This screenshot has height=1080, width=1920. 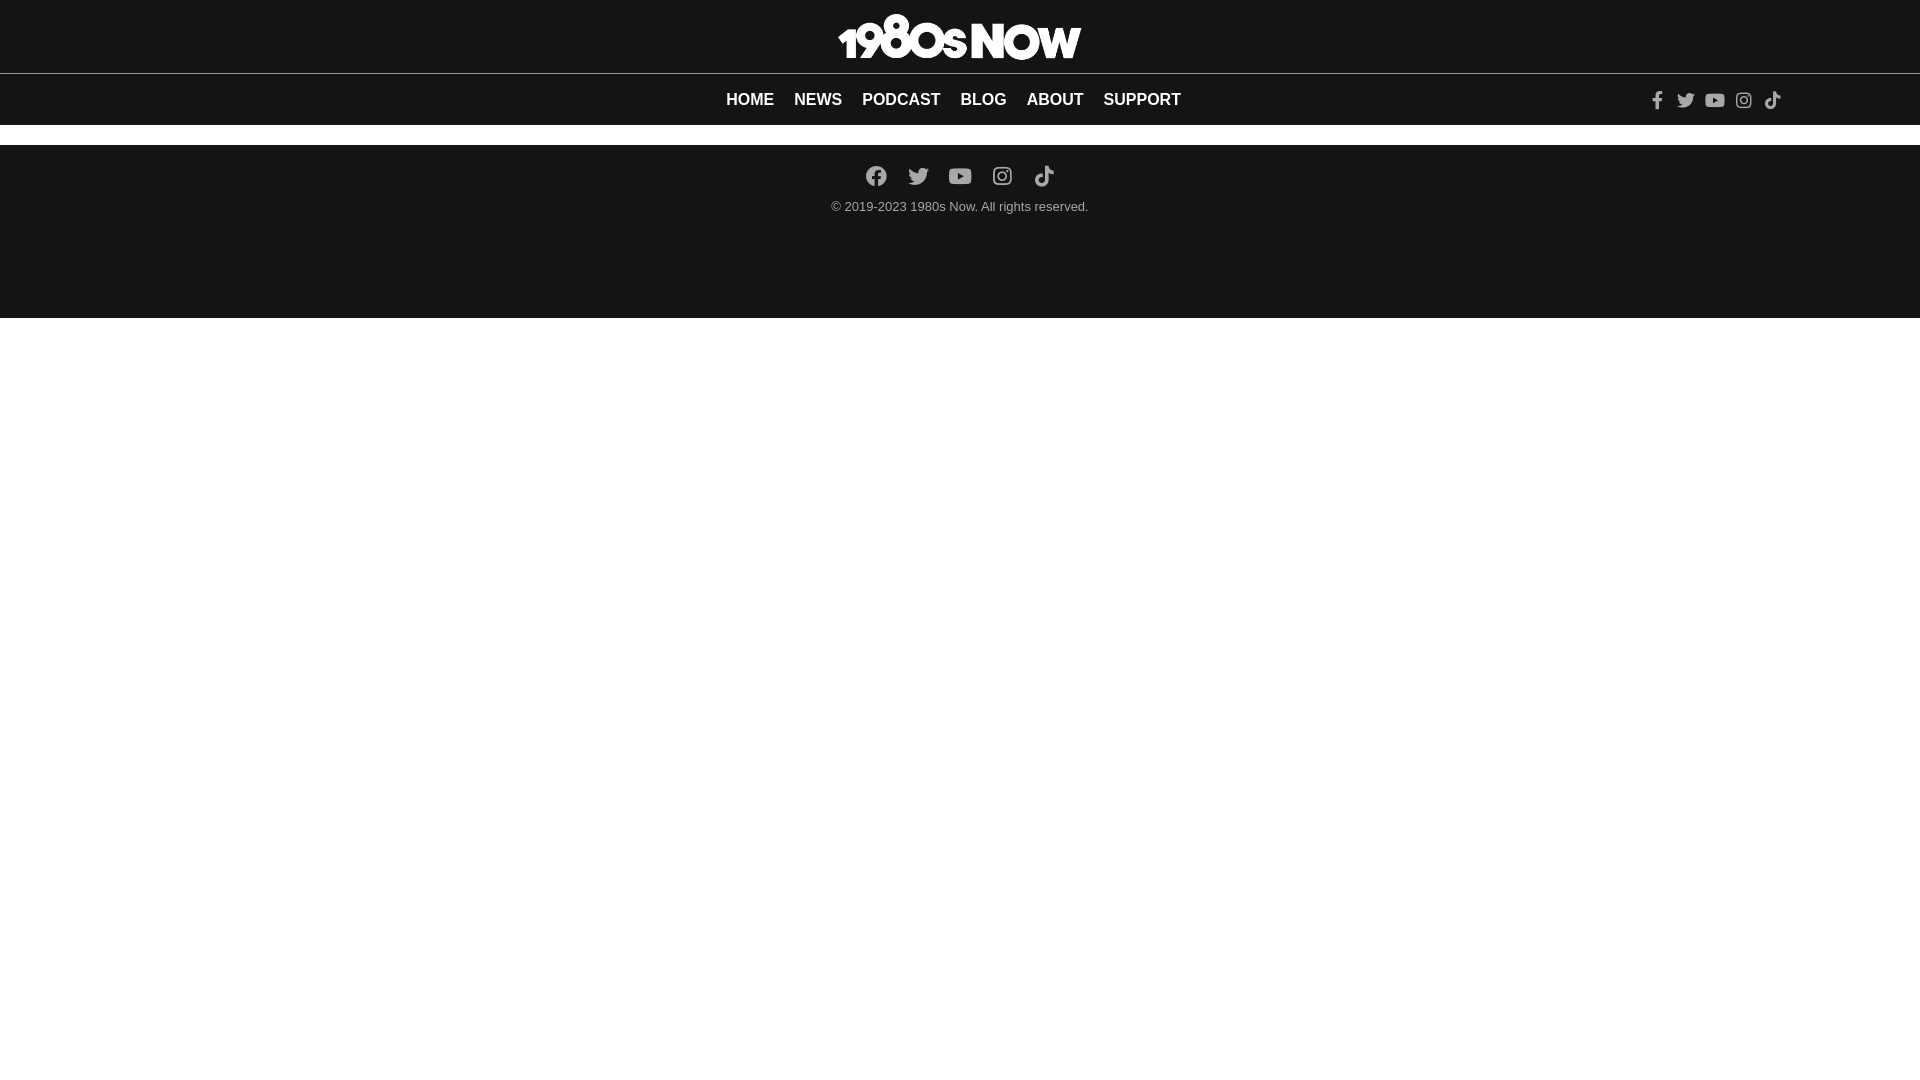 What do you see at coordinates (1142, 100) in the screenshot?
I see `SUPPORT` at bounding box center [1142, 100].